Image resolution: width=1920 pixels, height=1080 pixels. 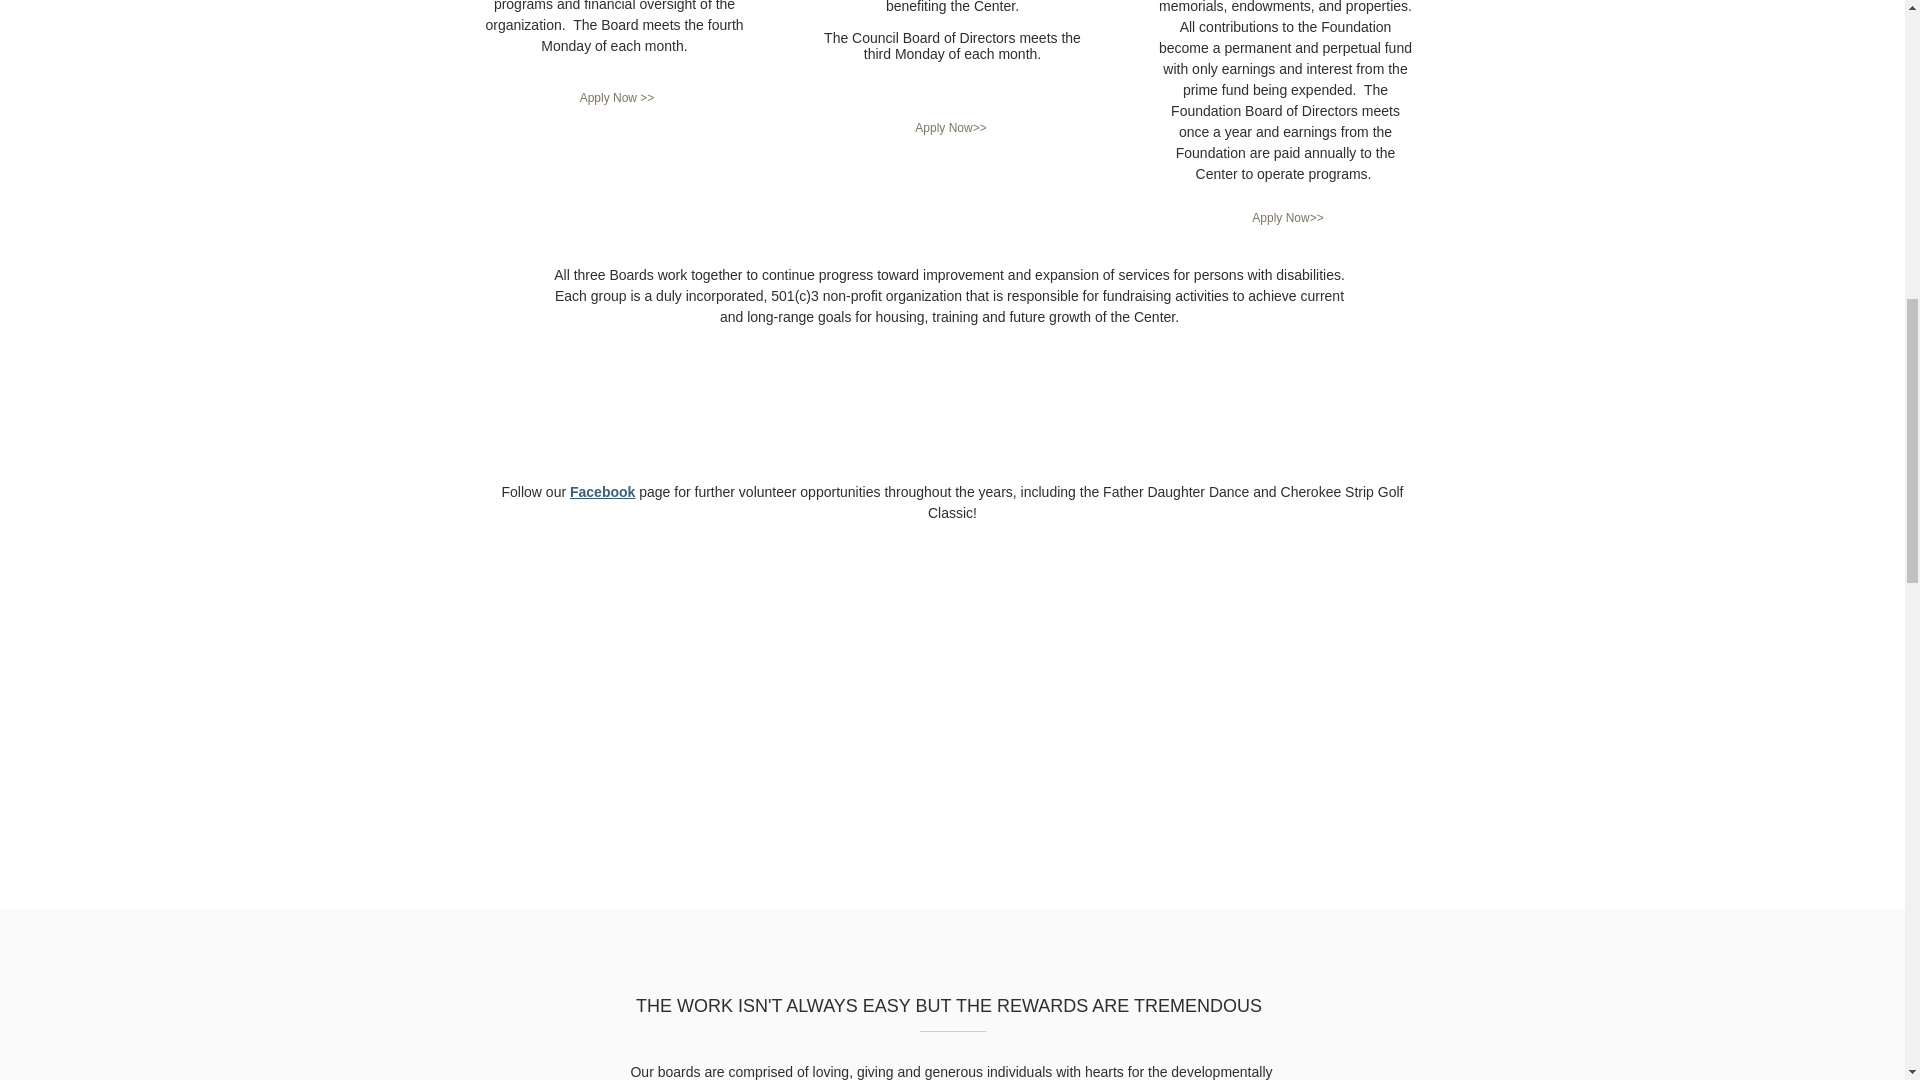 I want to click on Facebook, so click(x=602, y=492).